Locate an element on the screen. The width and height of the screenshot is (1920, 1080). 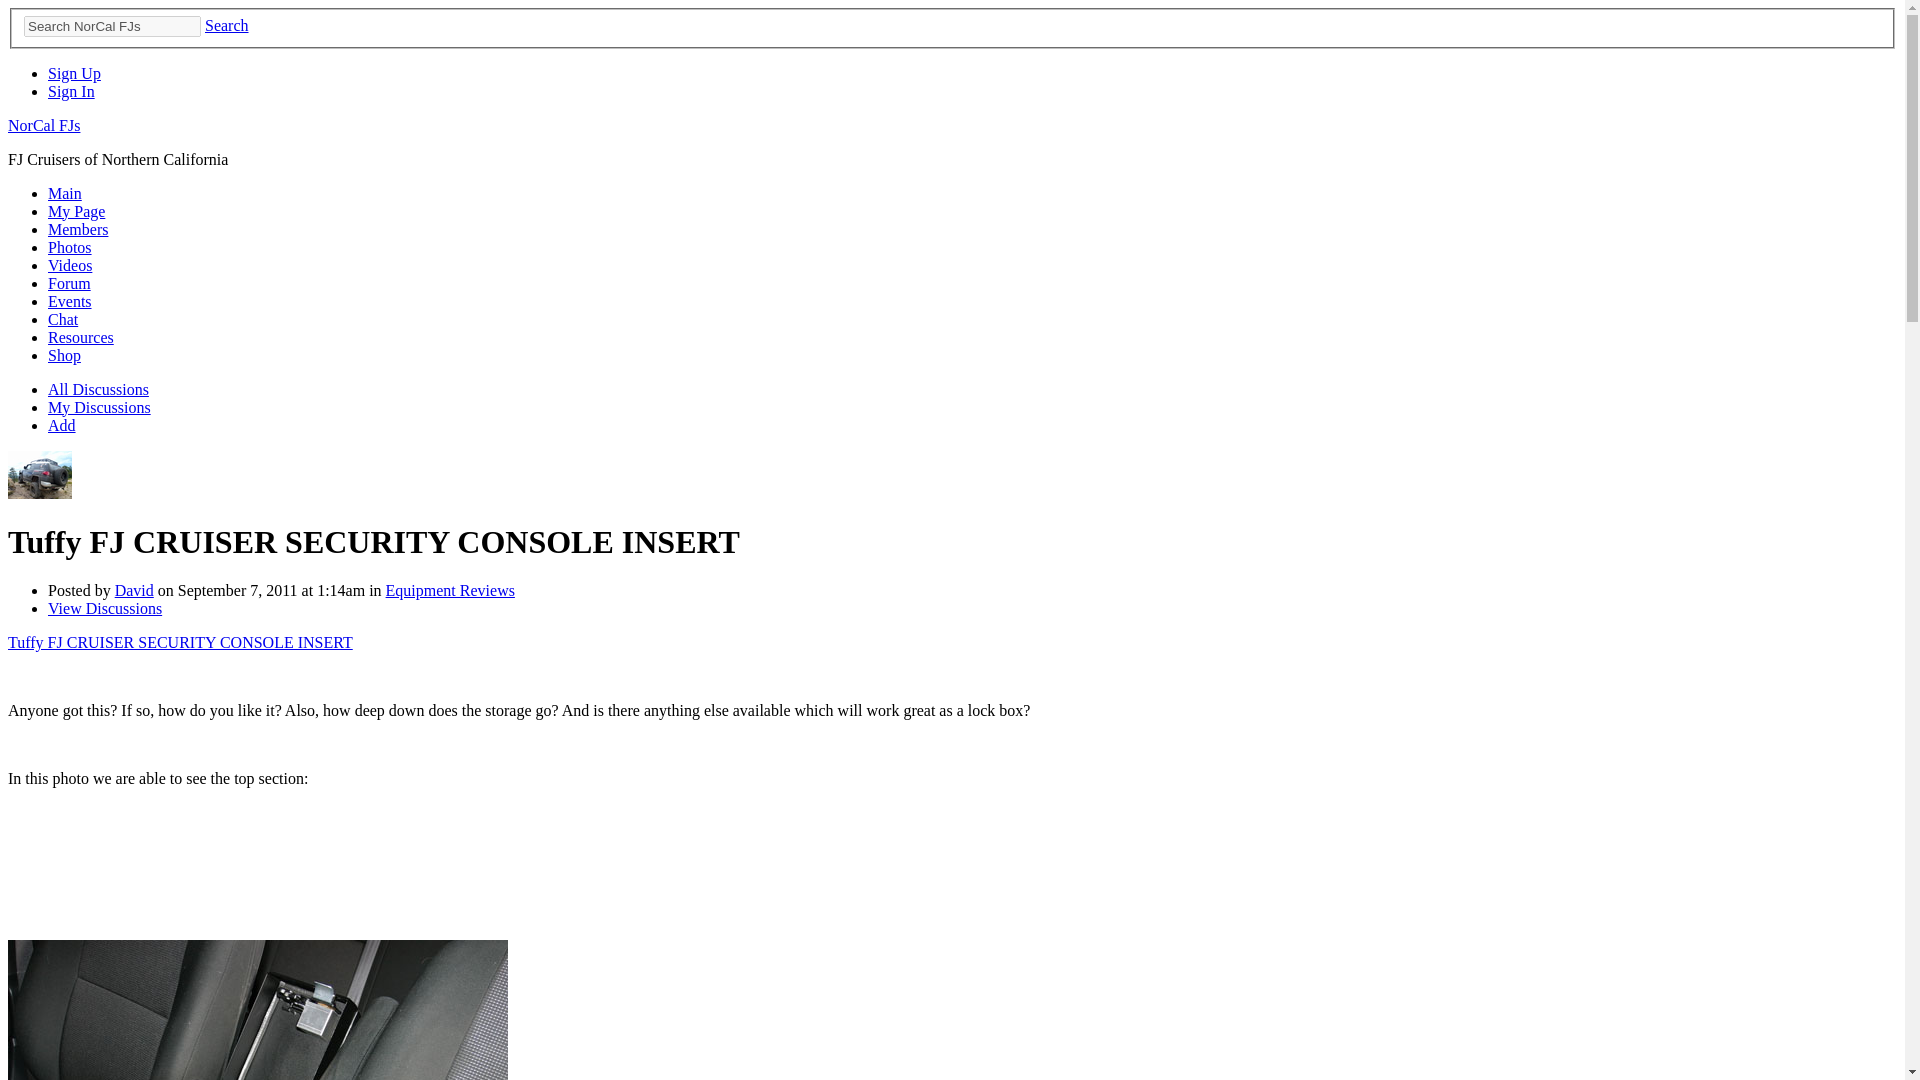
Shop is located at coordinates (64, 354).